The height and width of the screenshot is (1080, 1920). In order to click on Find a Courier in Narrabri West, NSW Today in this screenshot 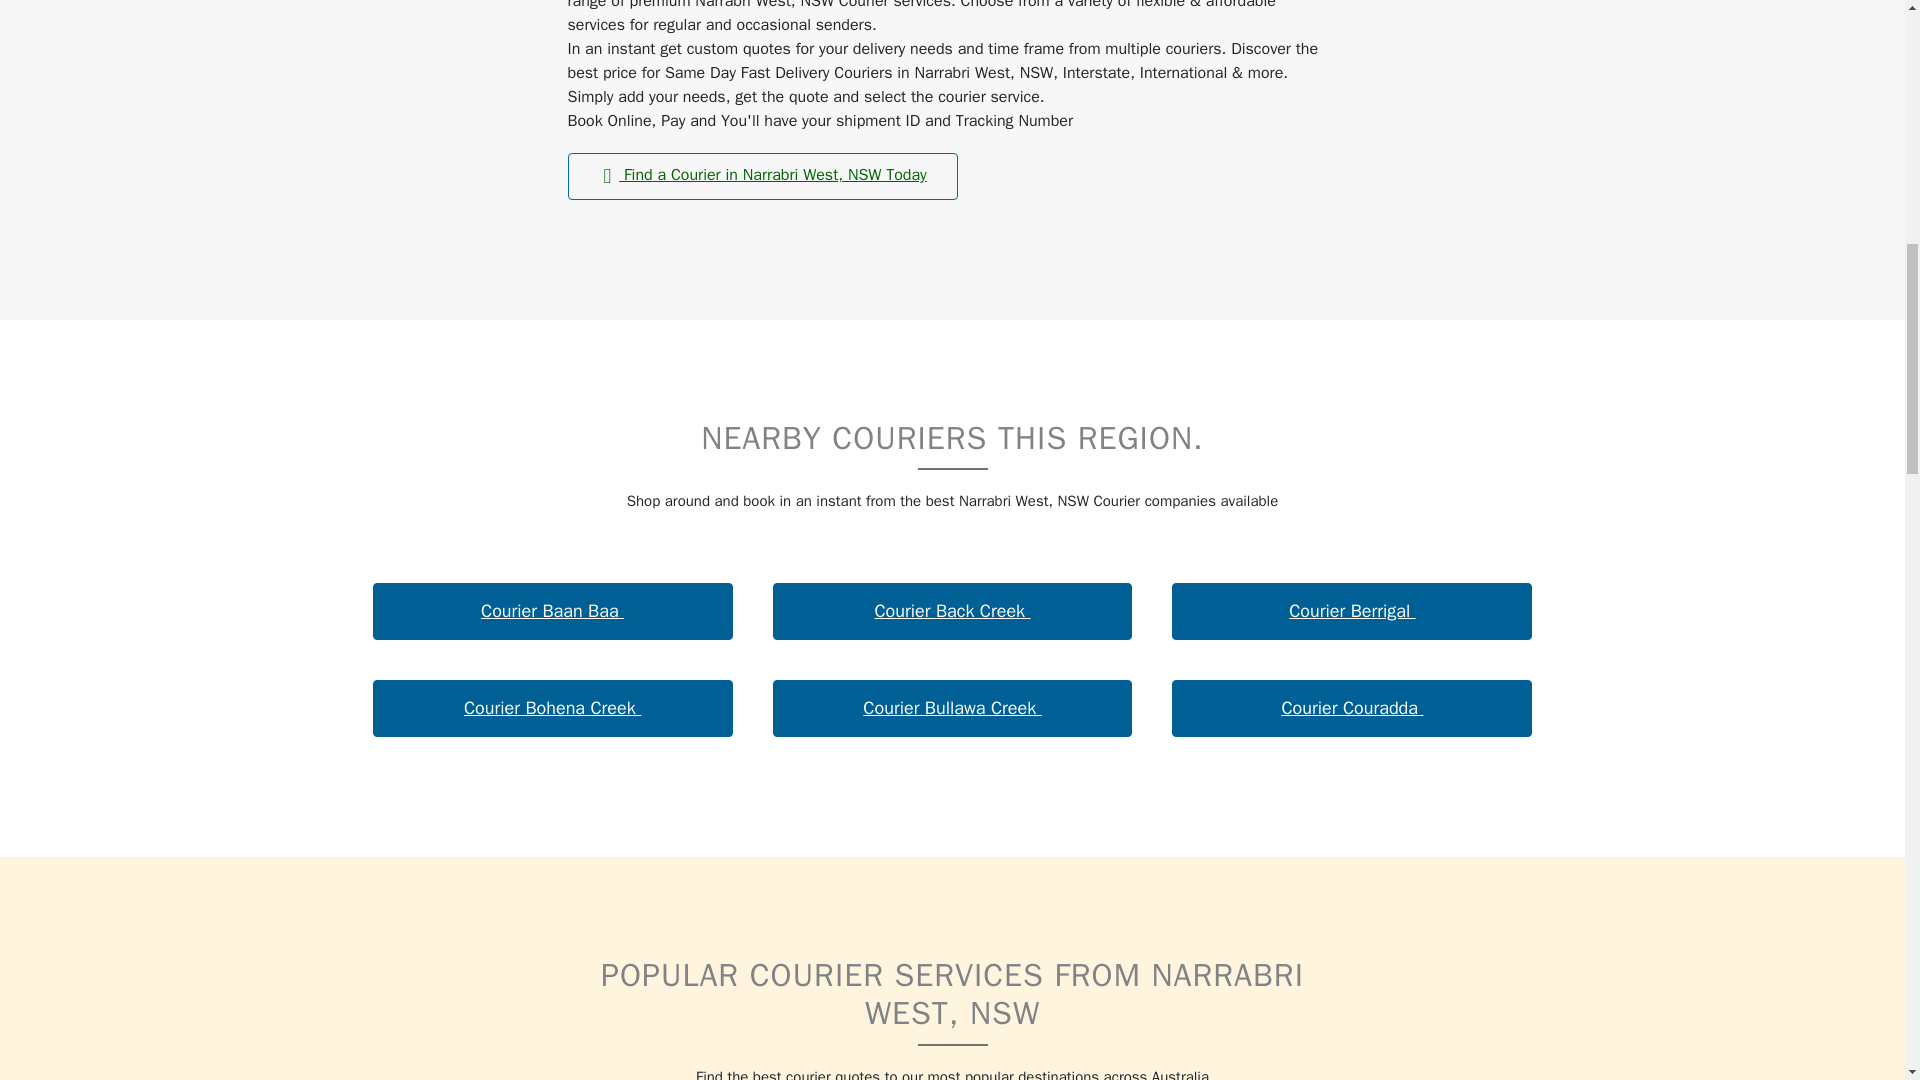, I will do `click(763, 176)`.